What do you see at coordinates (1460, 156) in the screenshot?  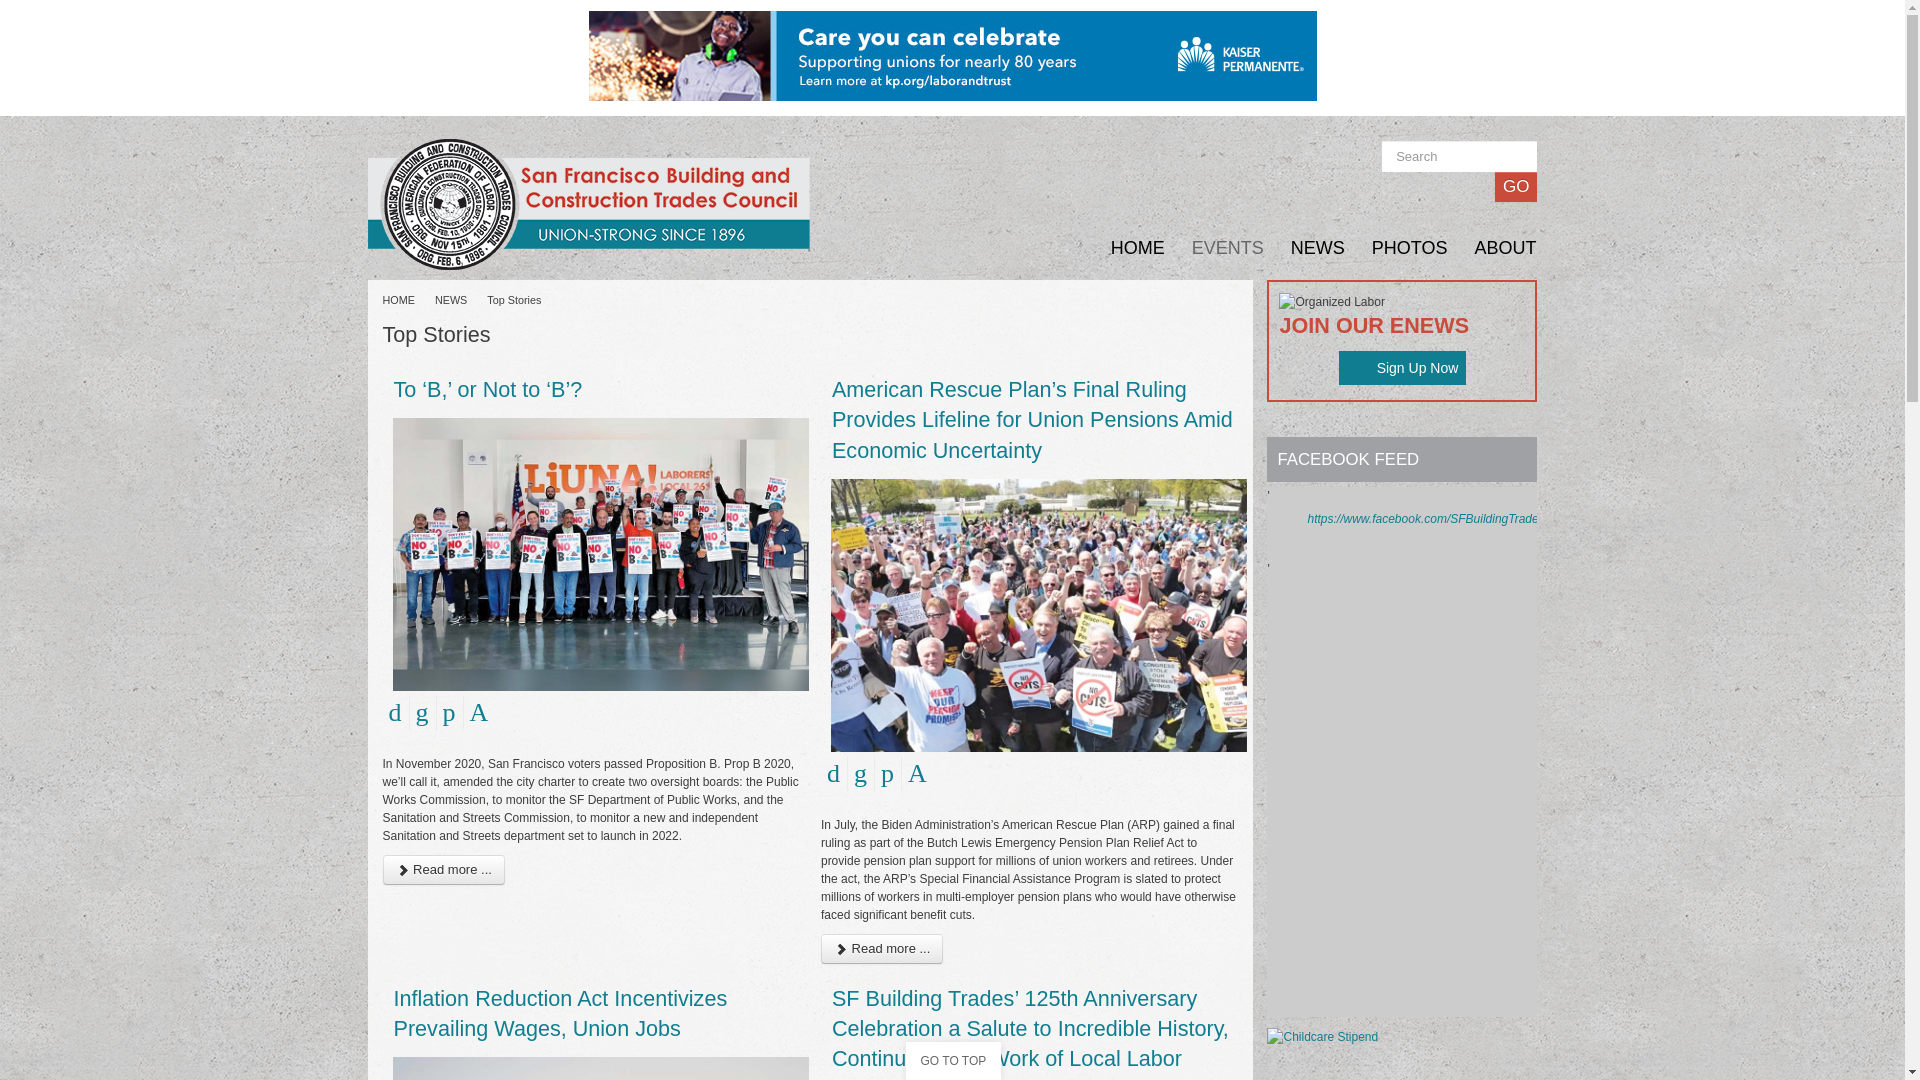 I see `Search` at bounding box center [1460, 156].